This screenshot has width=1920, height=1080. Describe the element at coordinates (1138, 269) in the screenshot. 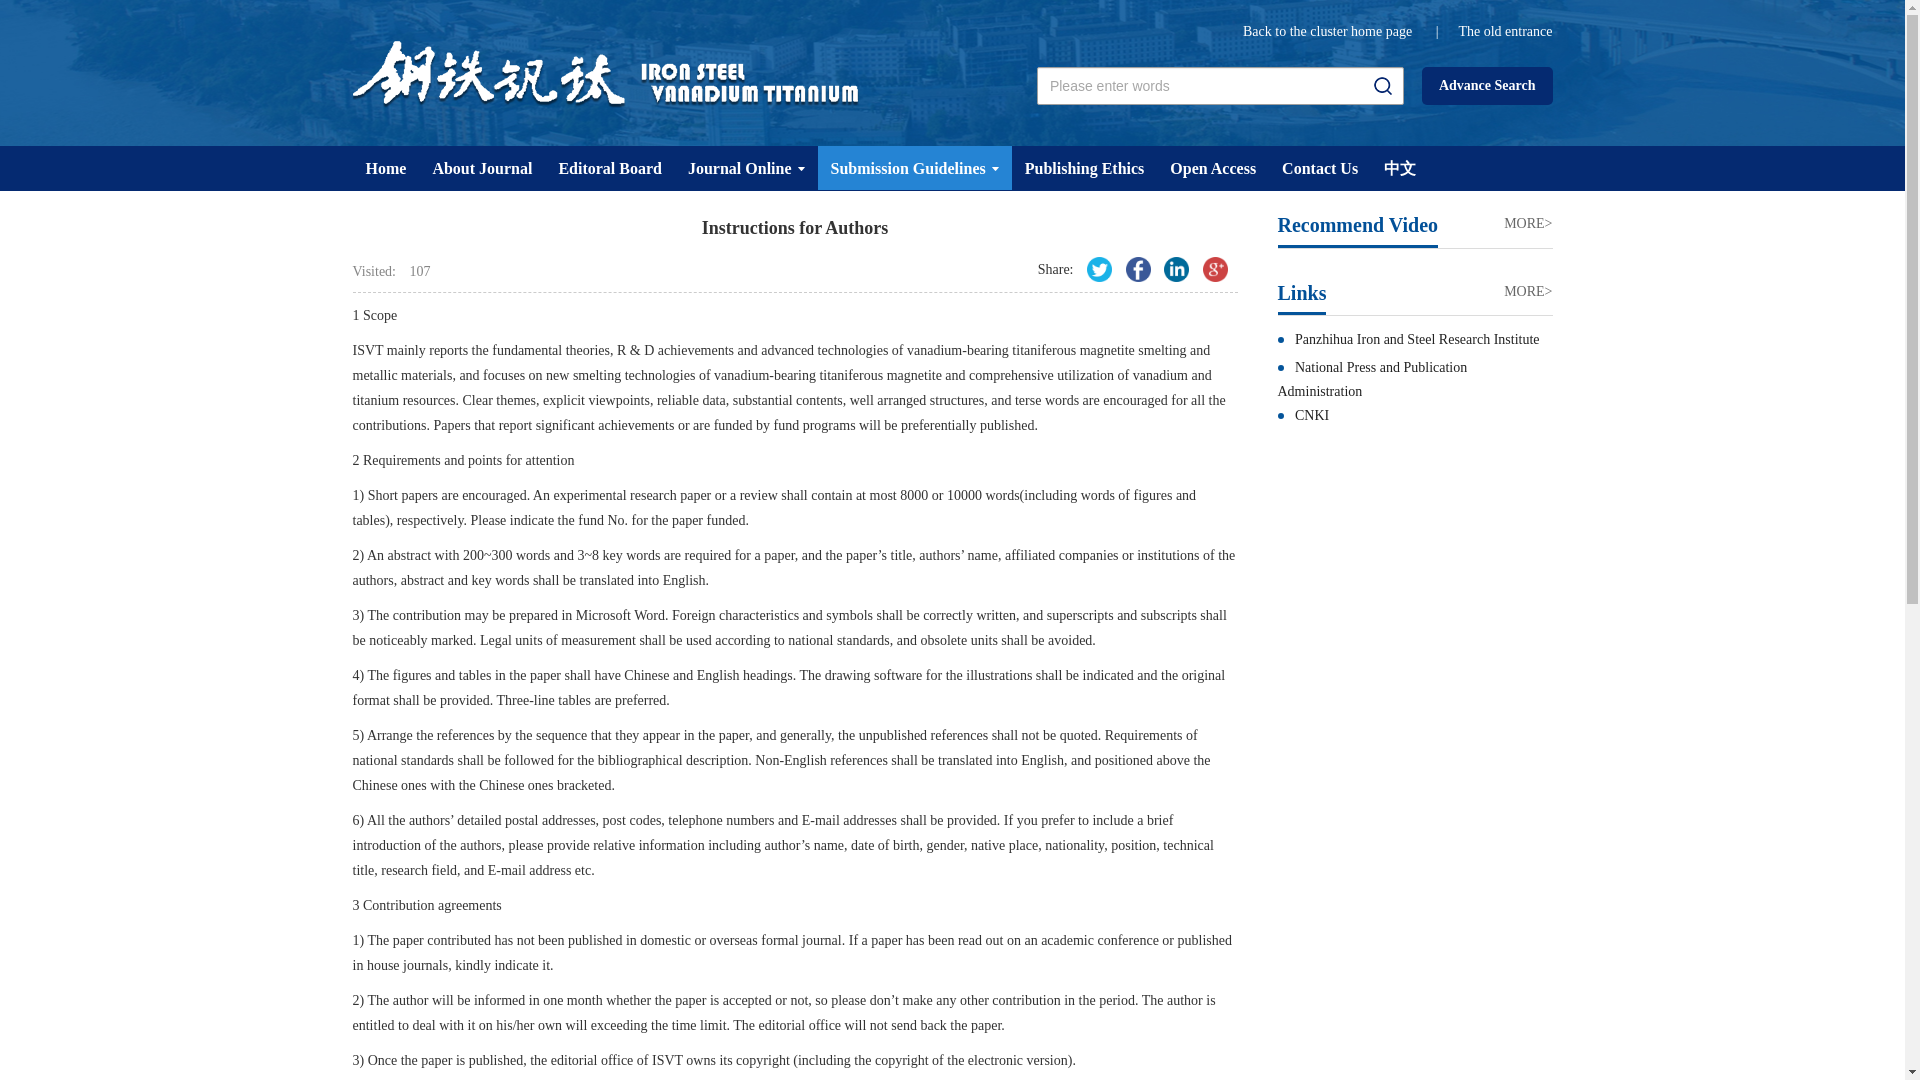

I see `share this content in facebook` at that location.